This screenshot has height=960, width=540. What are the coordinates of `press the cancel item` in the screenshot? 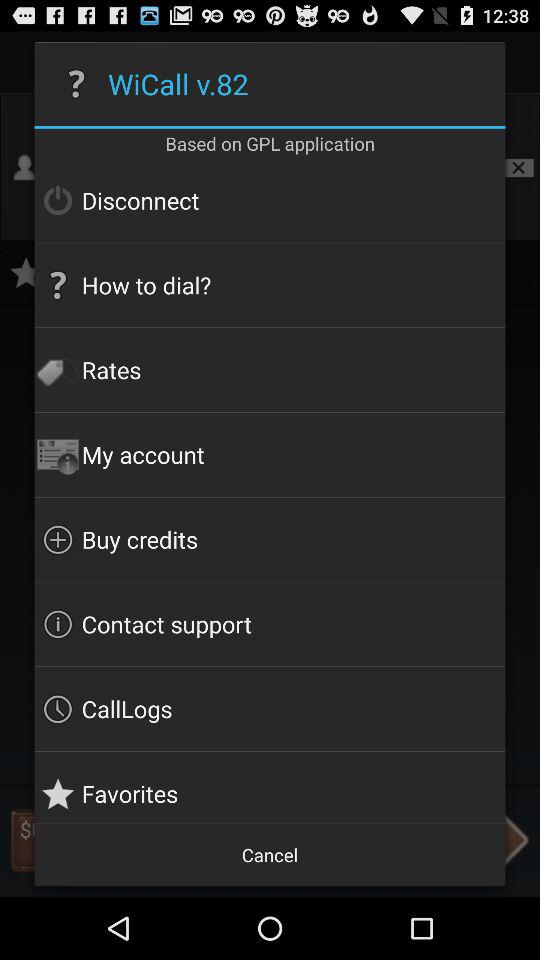 It's located at (270, 854).